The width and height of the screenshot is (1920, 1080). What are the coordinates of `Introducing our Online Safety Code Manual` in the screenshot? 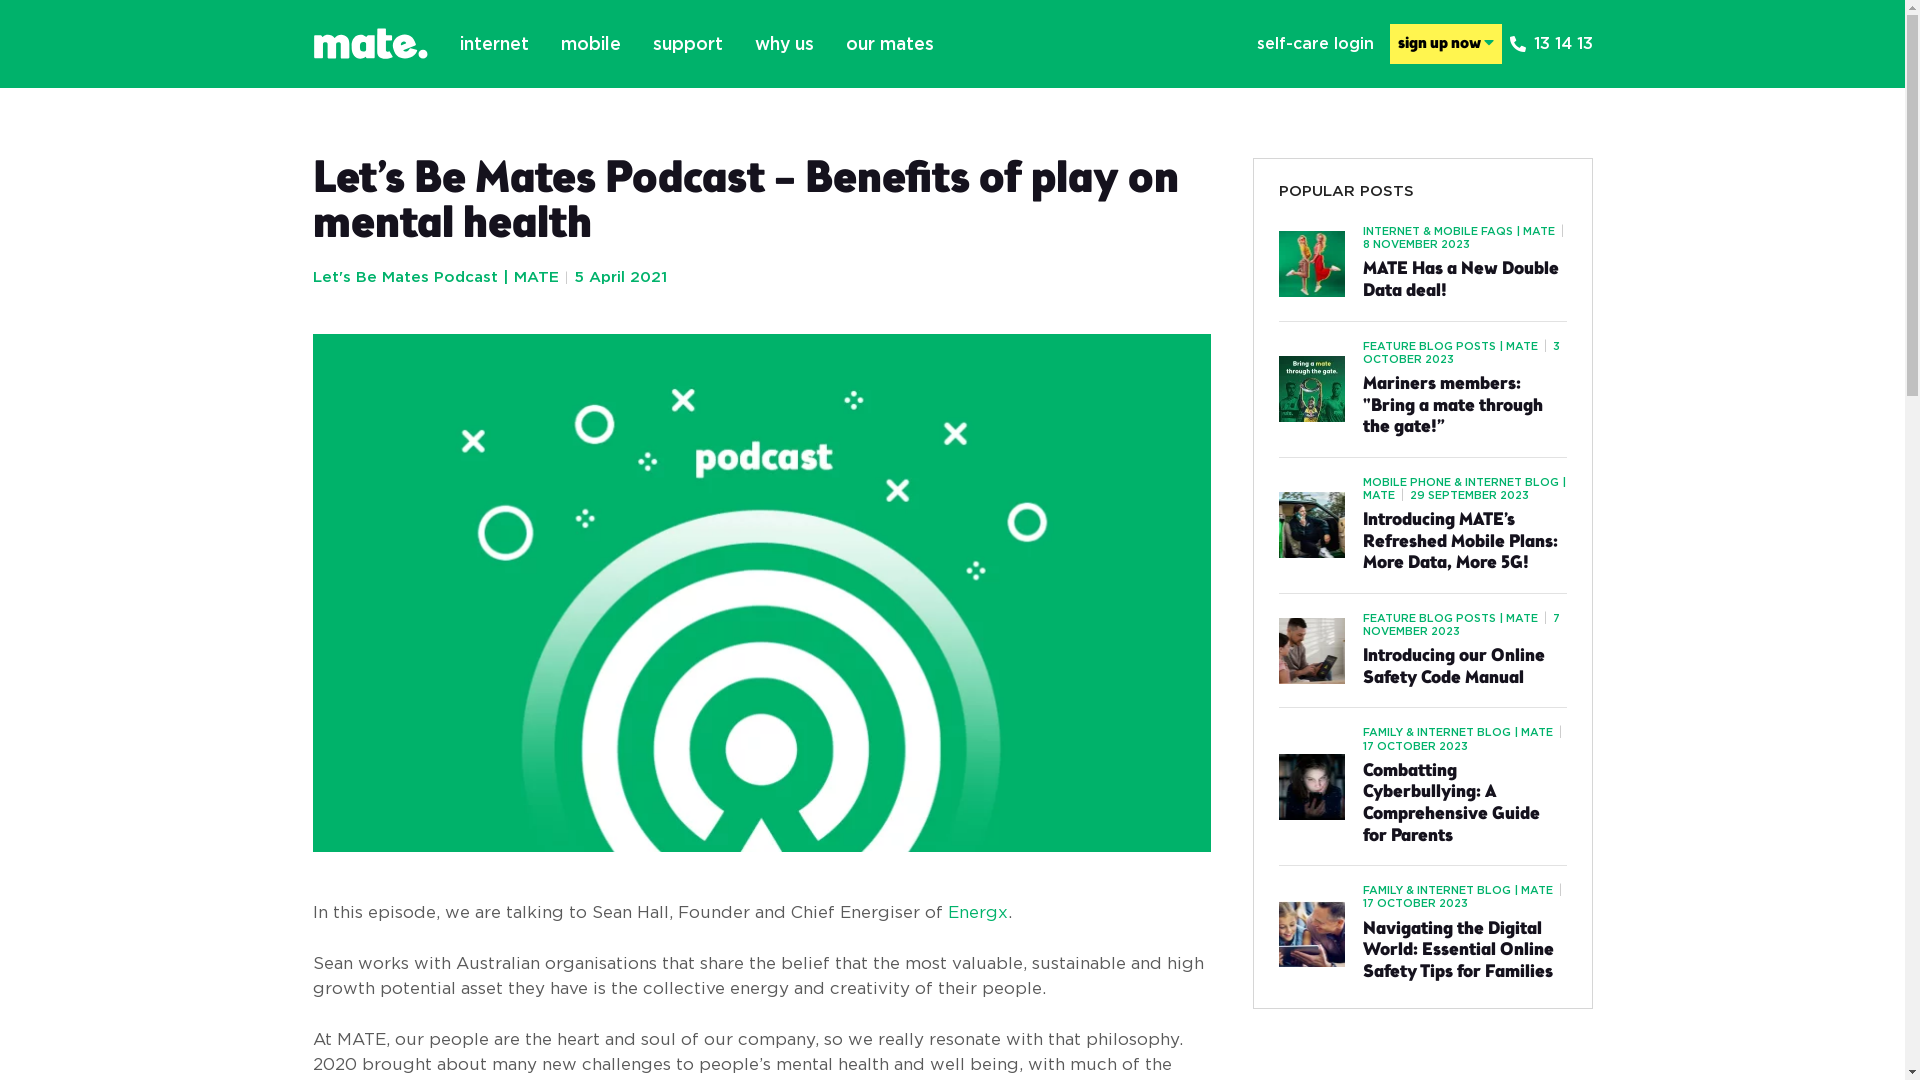 It's located at (1464, 668).